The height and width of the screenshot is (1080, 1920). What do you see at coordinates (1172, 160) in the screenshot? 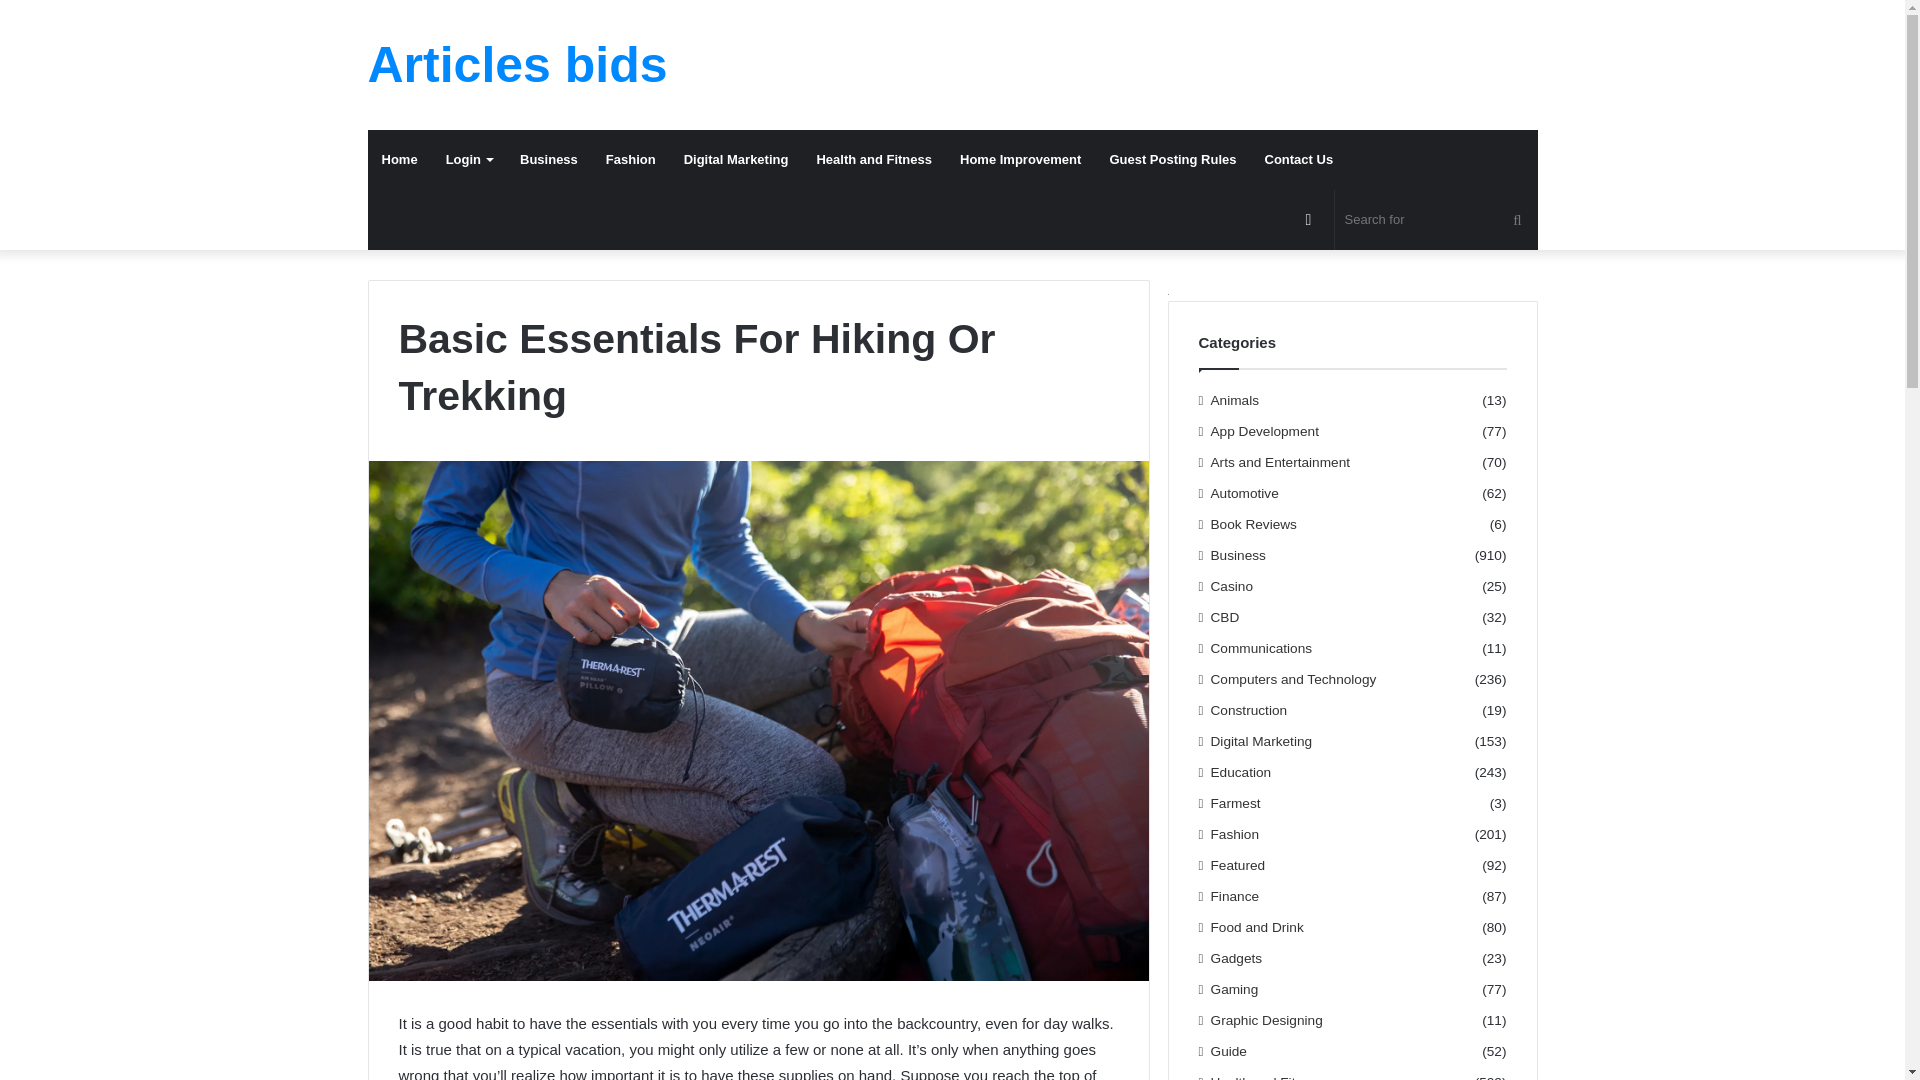
I see `Guest Posting Rules` at bounding box center [1172, 160].